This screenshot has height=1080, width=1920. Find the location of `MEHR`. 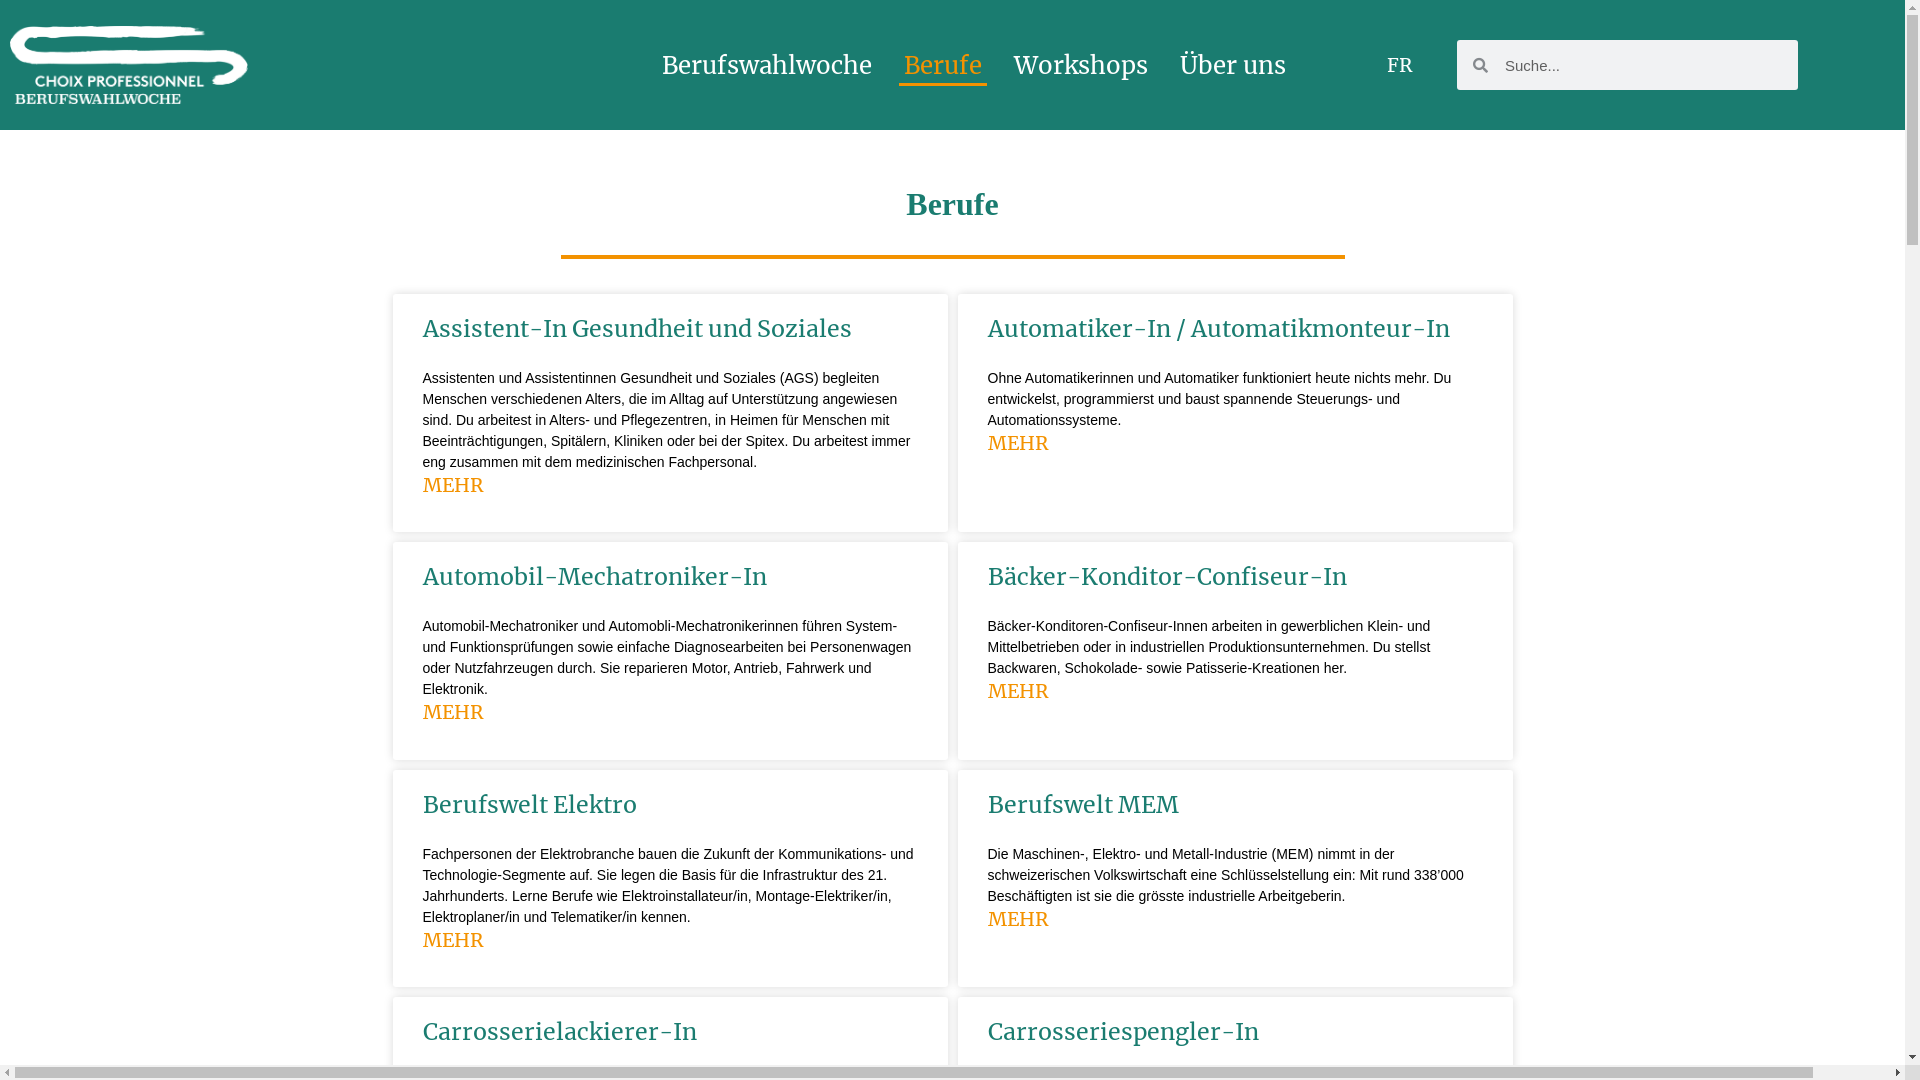

MEHR is located at coordinates (452, 712).